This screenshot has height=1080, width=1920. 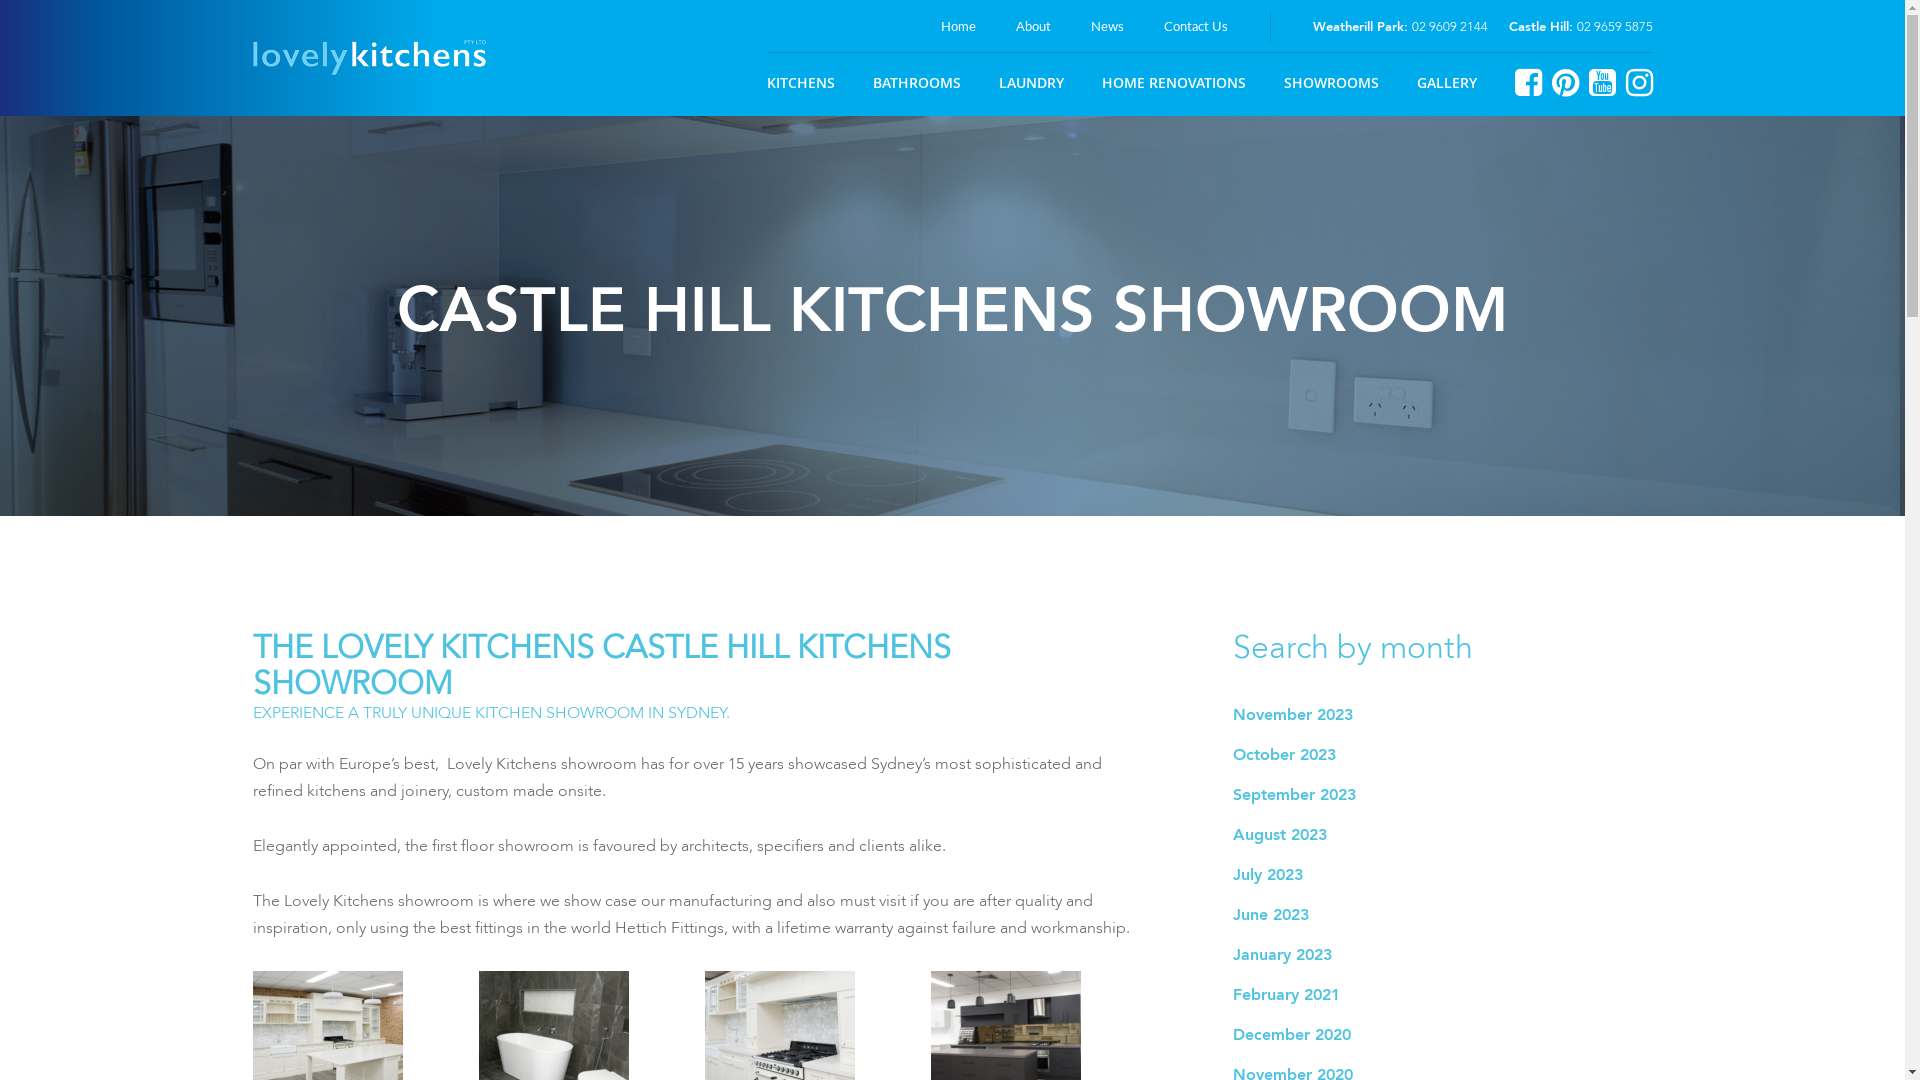 What do you see at coordinates (1279, 836) in the screenshot?
I see `August 2023` at bounding box center [1279, 836].